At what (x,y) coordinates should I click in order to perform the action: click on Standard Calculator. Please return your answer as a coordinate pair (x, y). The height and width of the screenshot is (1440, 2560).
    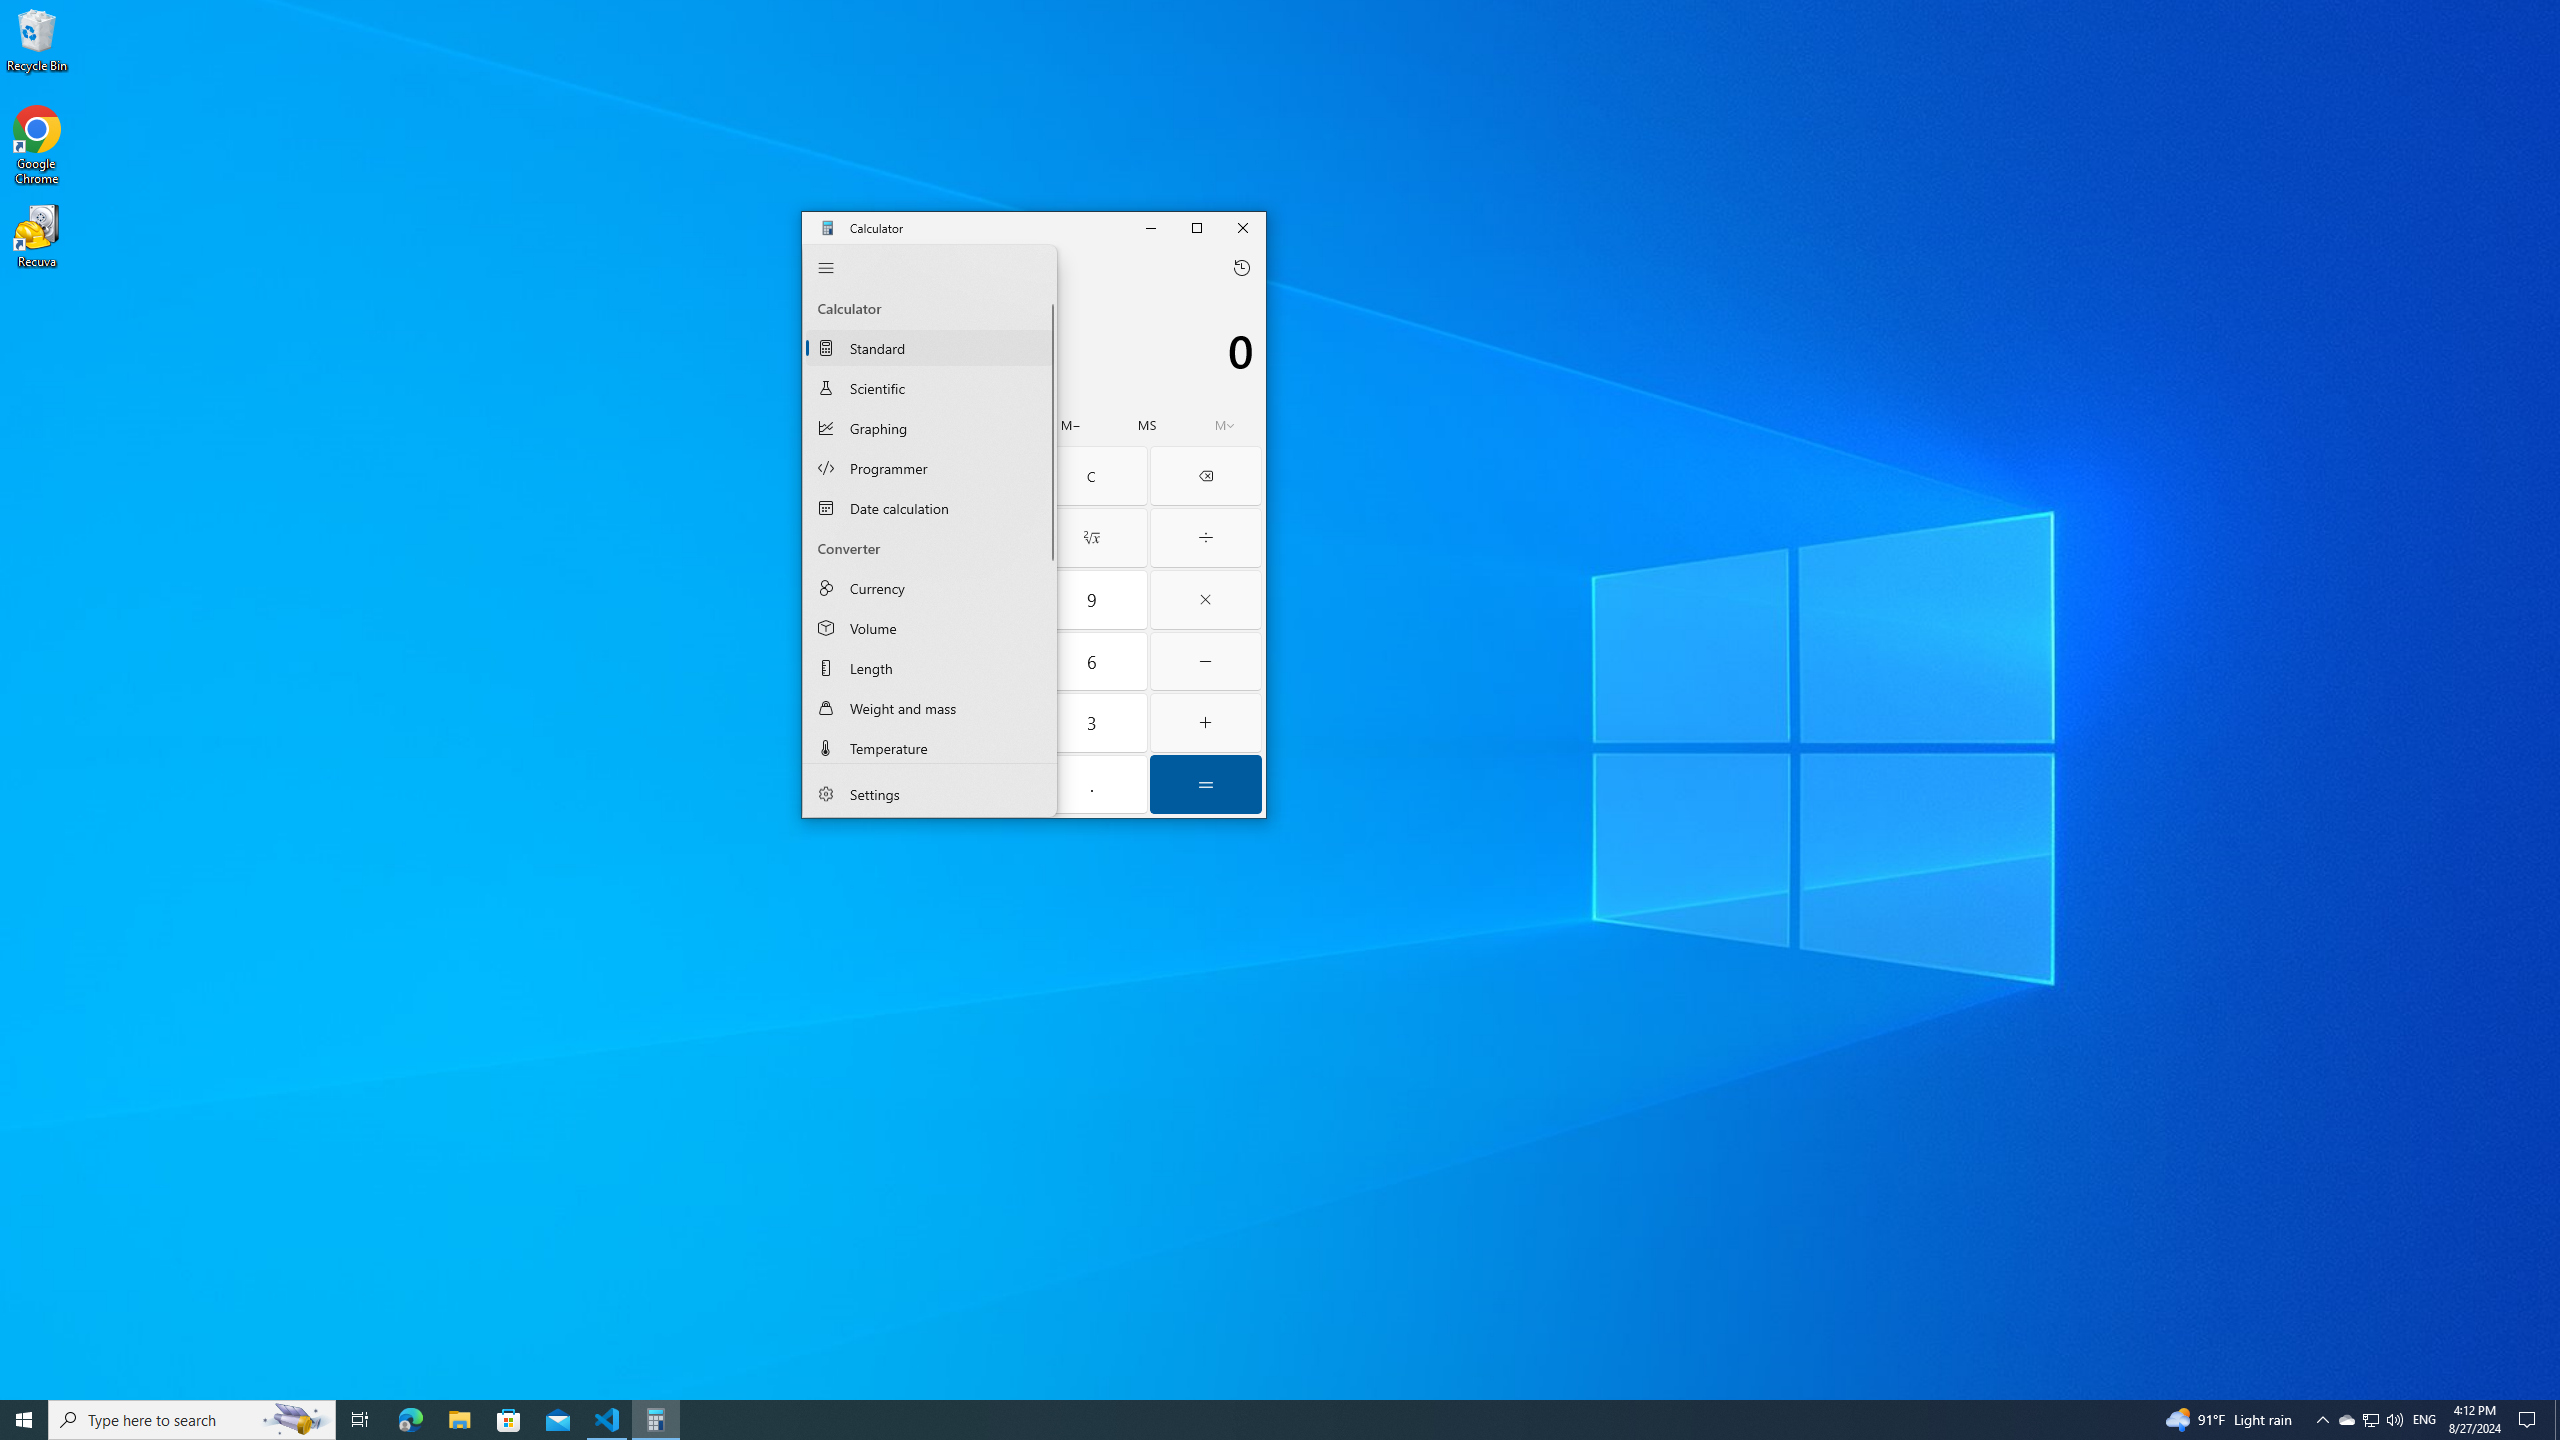
    Looking at the image, I should click on (930, 347).